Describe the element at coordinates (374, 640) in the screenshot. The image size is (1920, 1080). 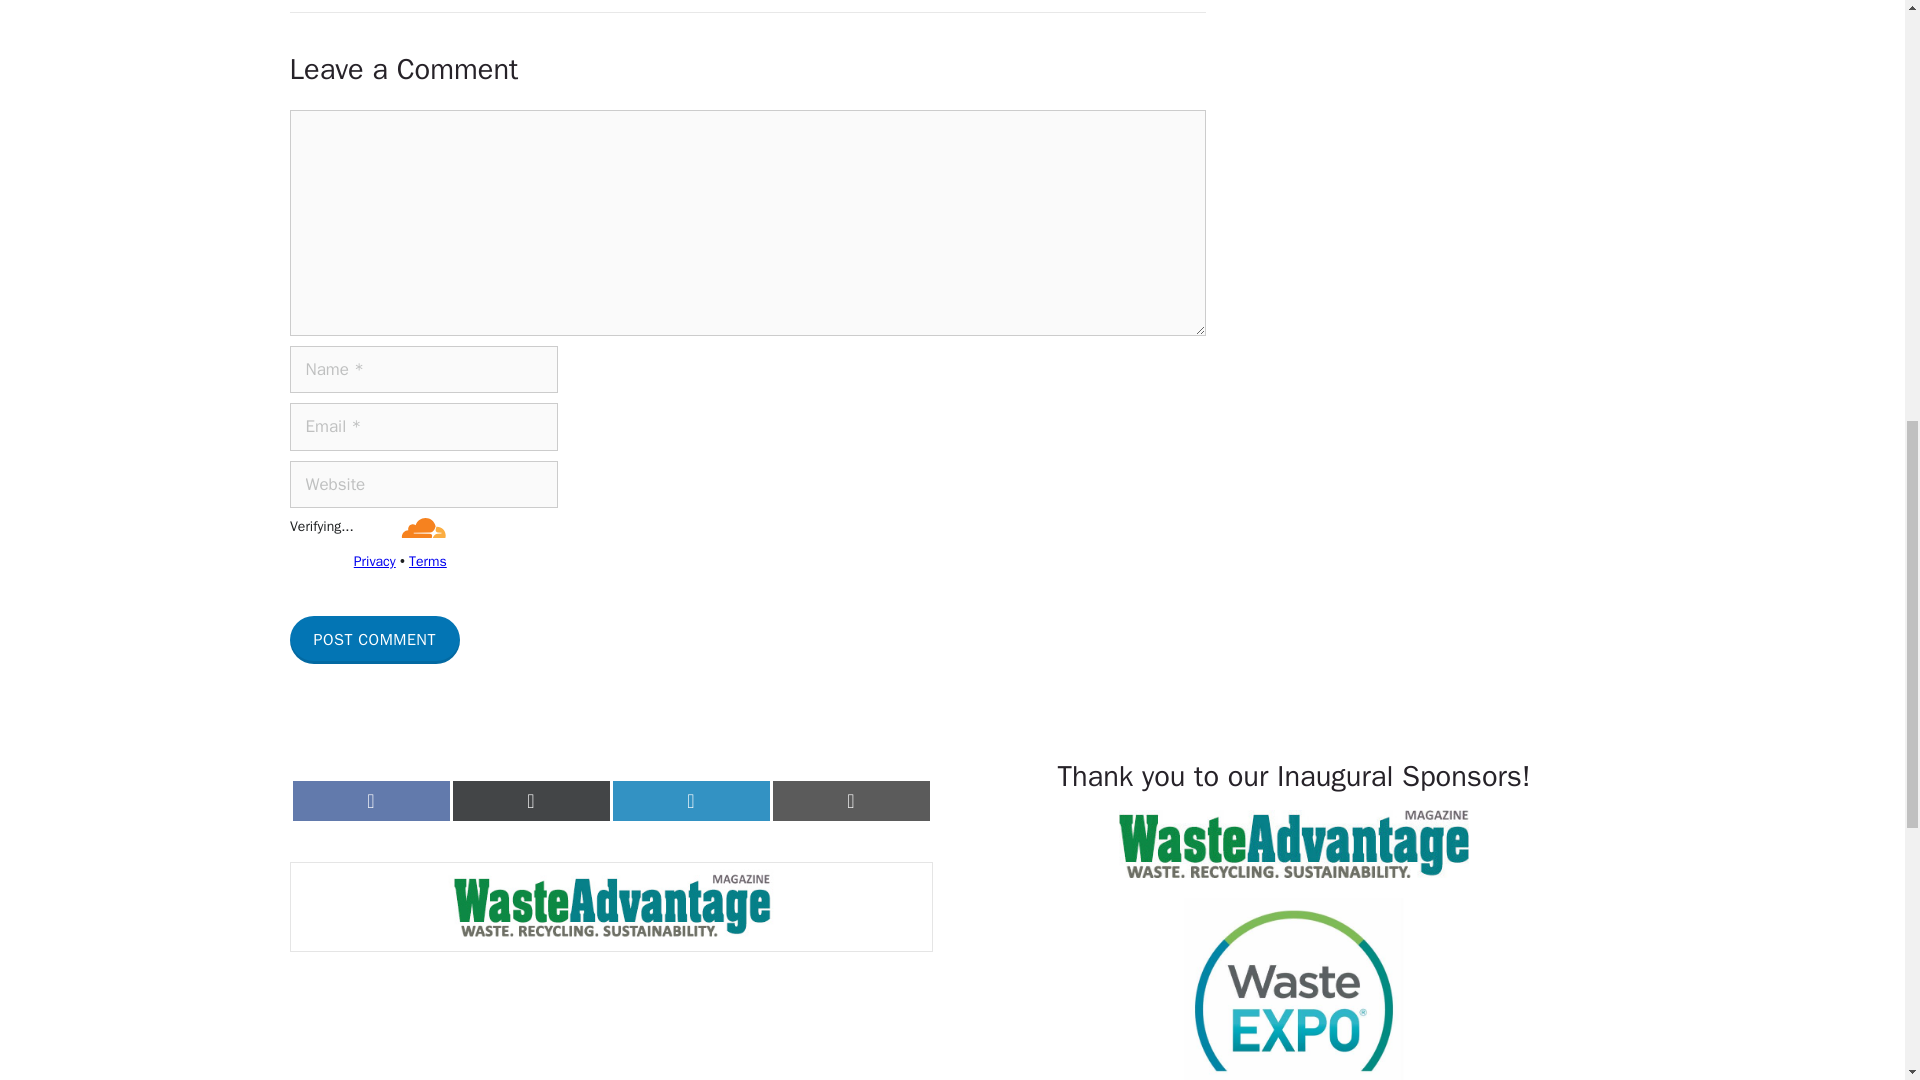
I see `Post Comment` at that location.